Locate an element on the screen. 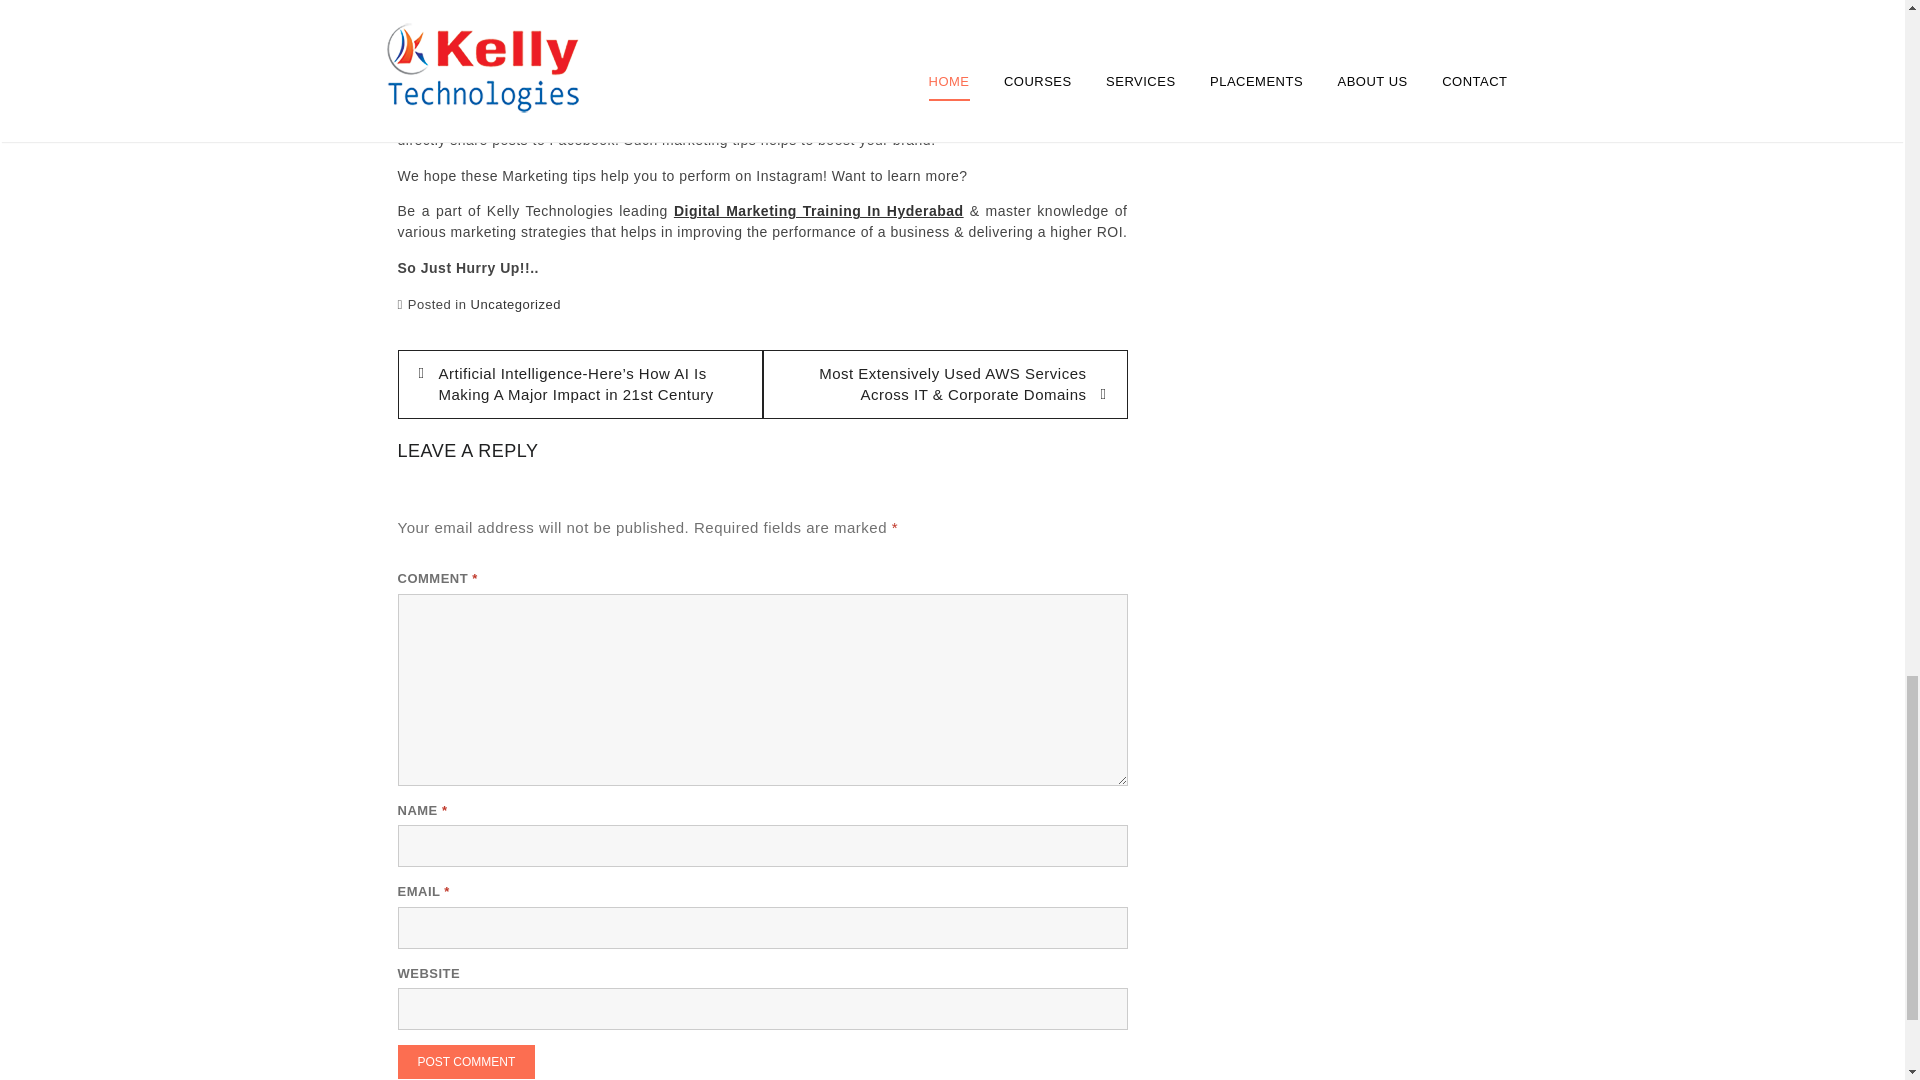 The width and height of the screenshot is (1920, 1080). Uncategorized is located at coordinates (515, 304).